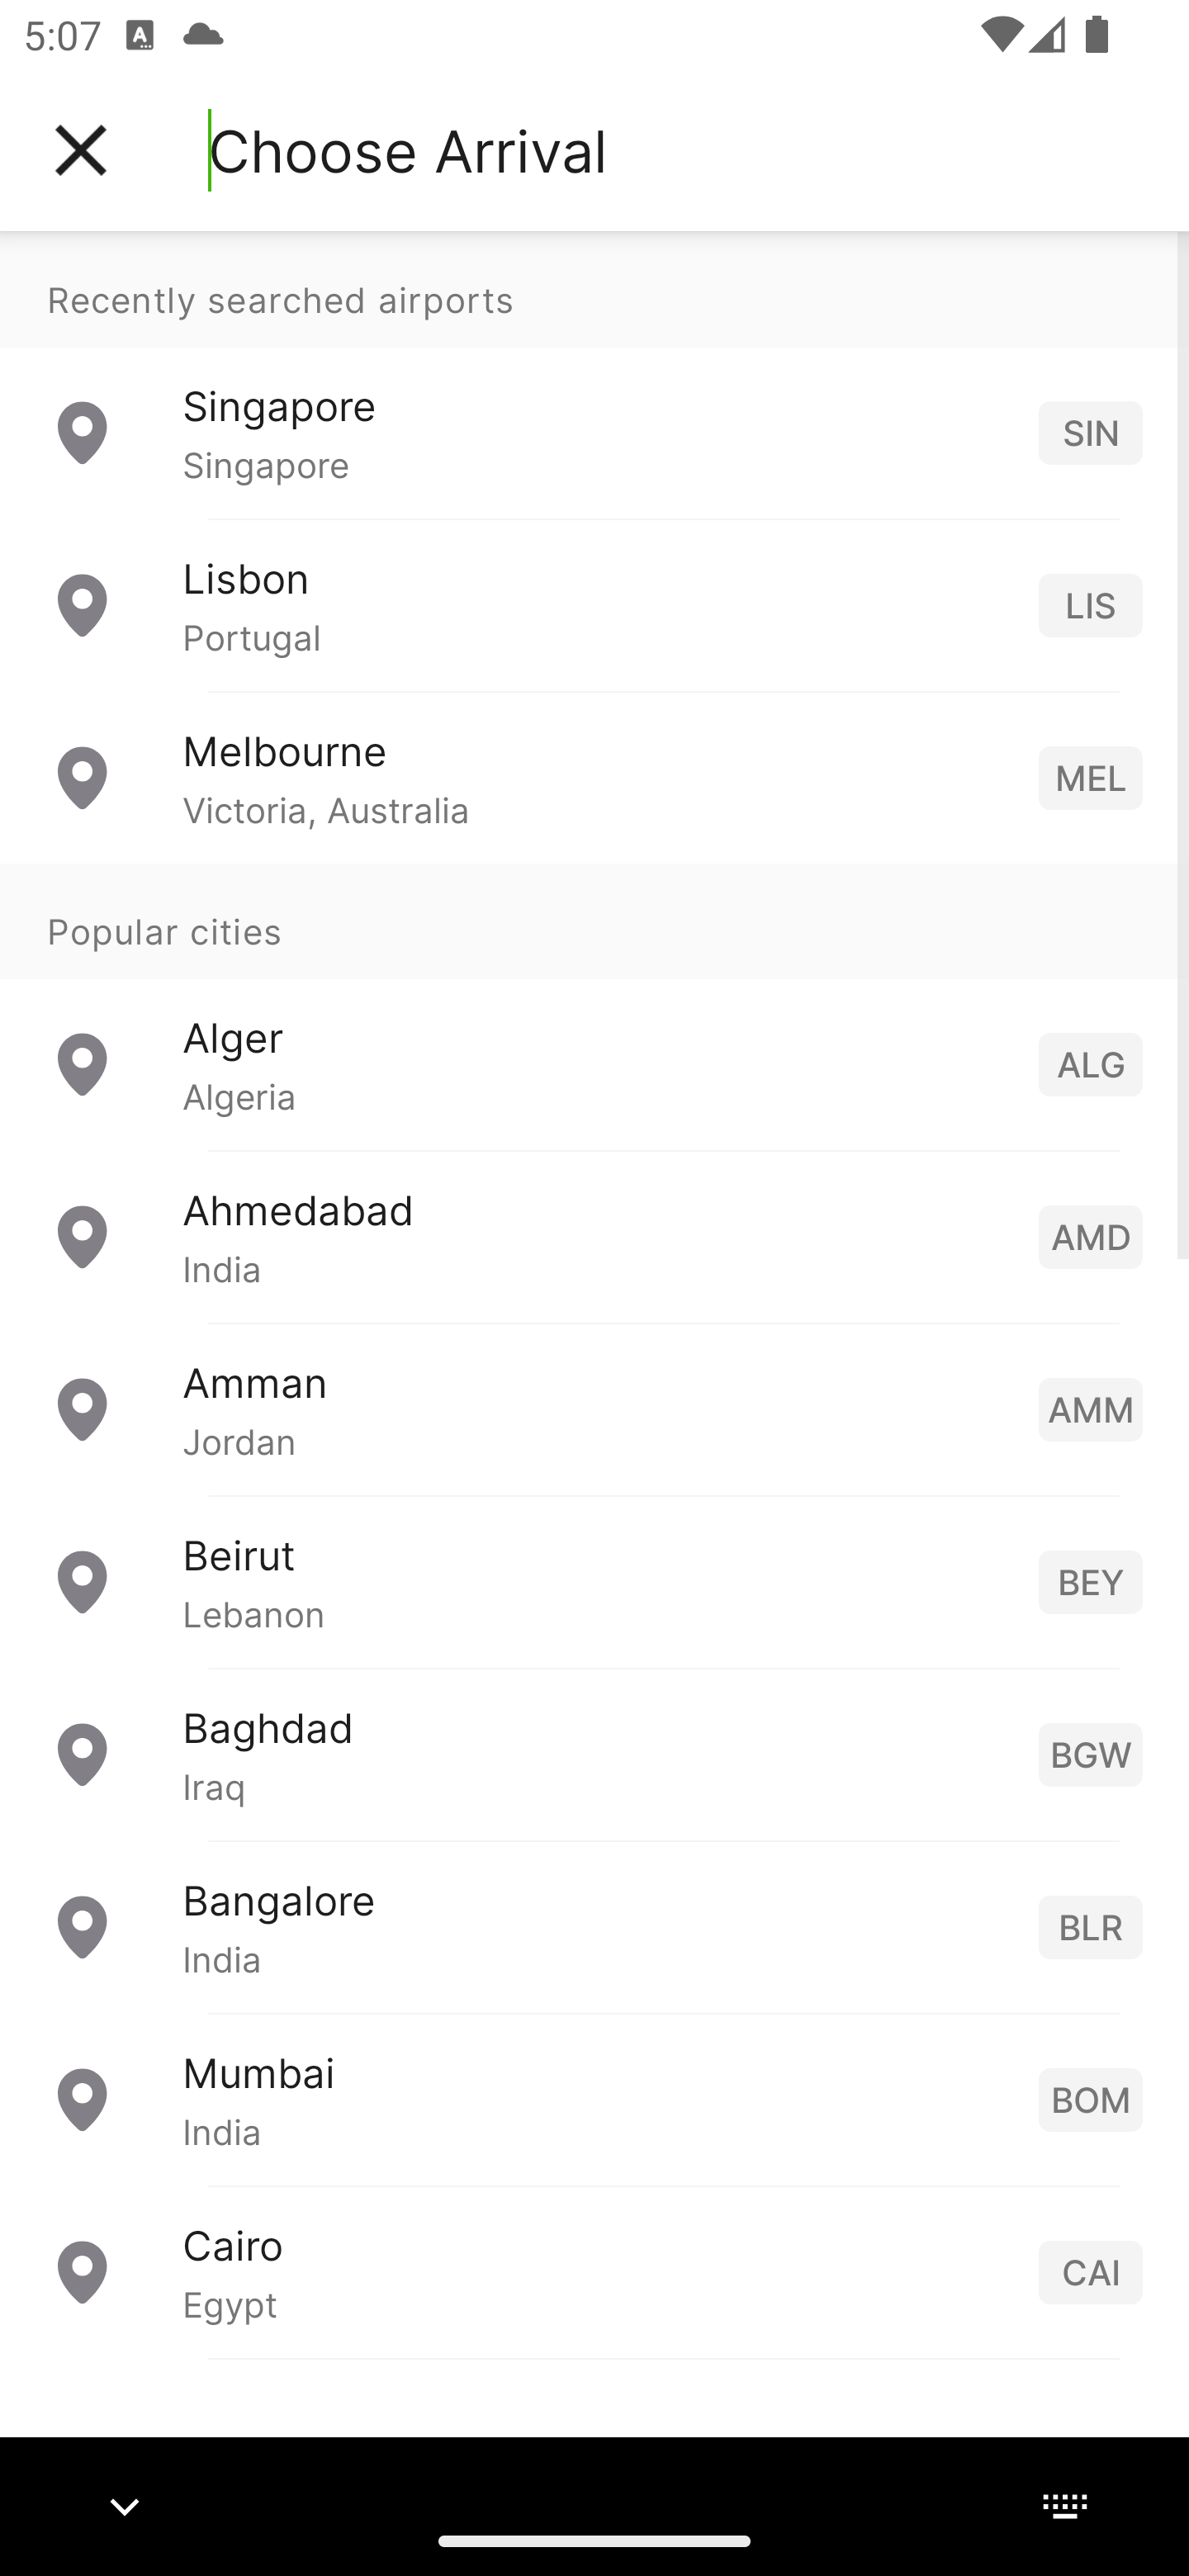 This screenshot has height=2576, width=1189. Describe the element at coordinates (594, 1925) in the screenshot. I see `Bangalore India BLR` at that location.